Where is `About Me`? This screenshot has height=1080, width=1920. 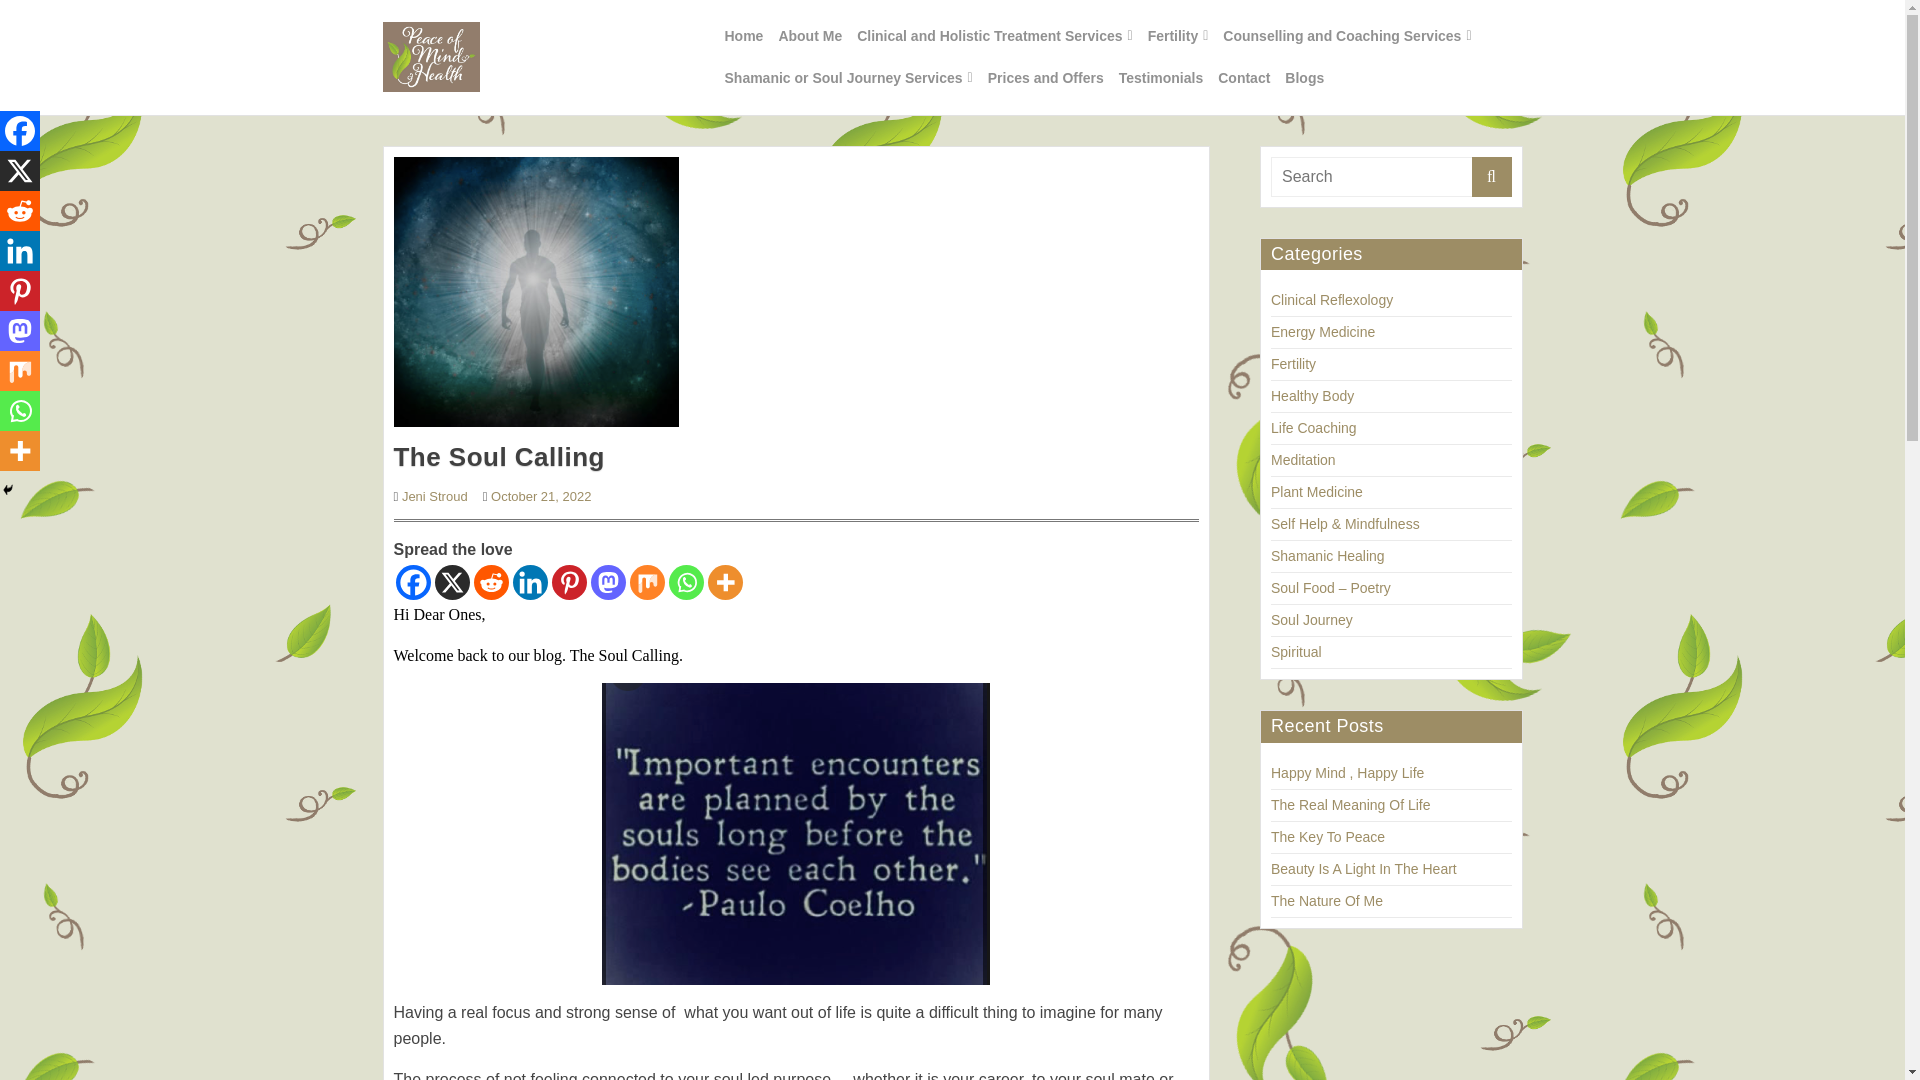 About Me is located at coordinates (810, 36).